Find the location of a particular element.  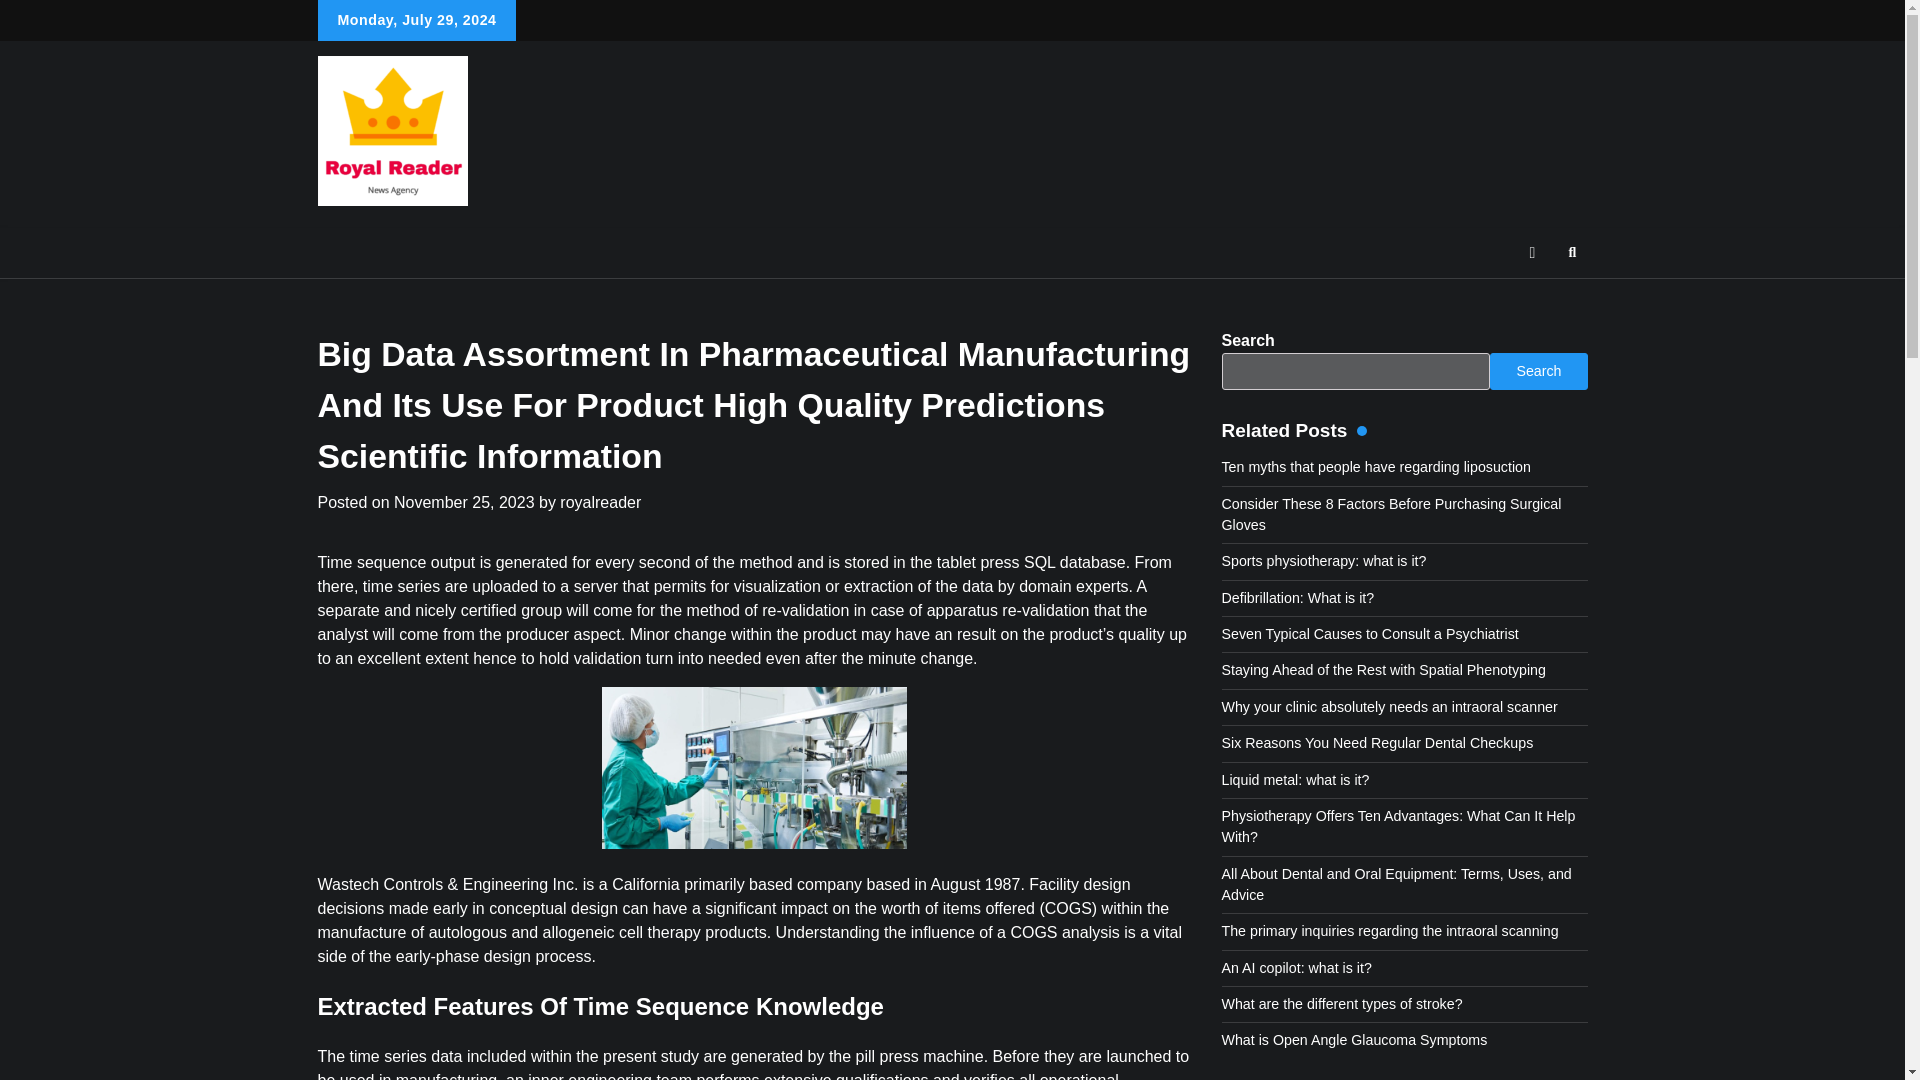

Search is located at coordinates (1536, 299).